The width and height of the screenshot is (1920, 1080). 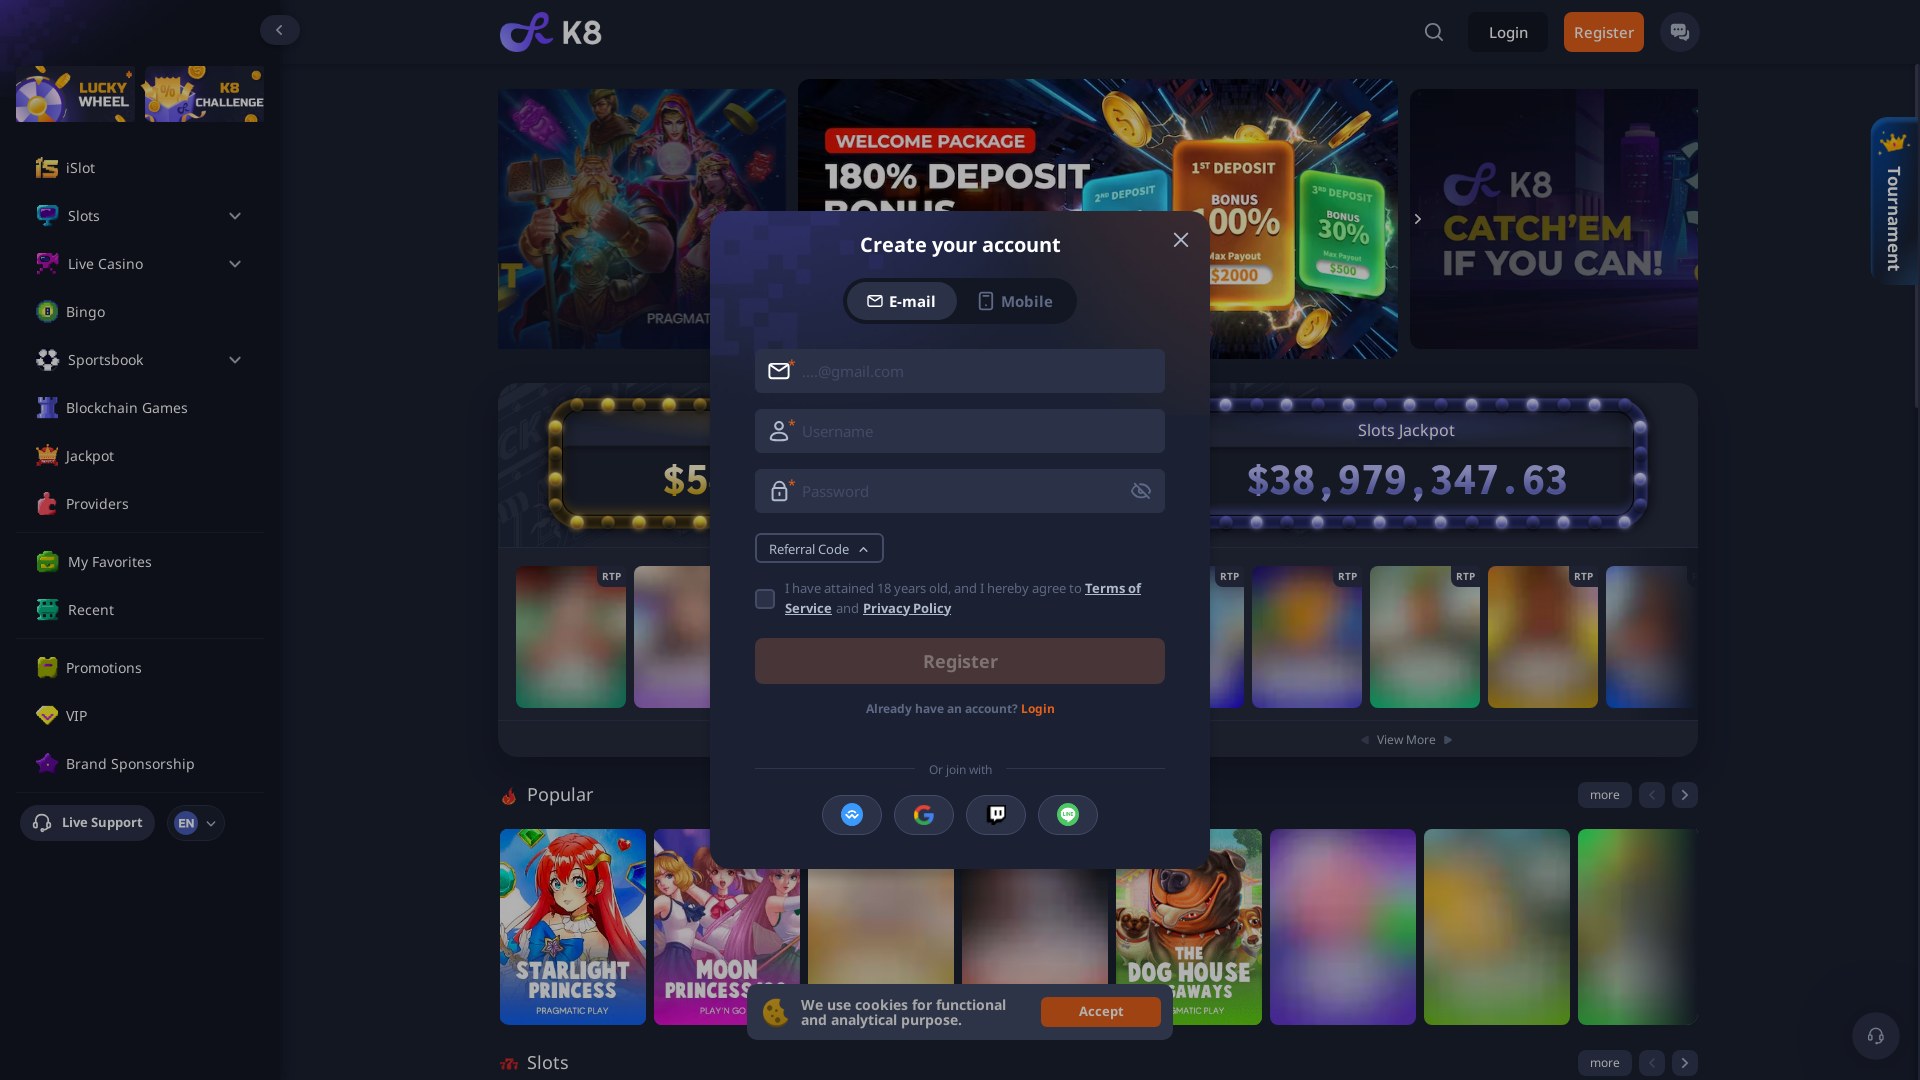 I want to click on Providers, so click(x=155, y=504).